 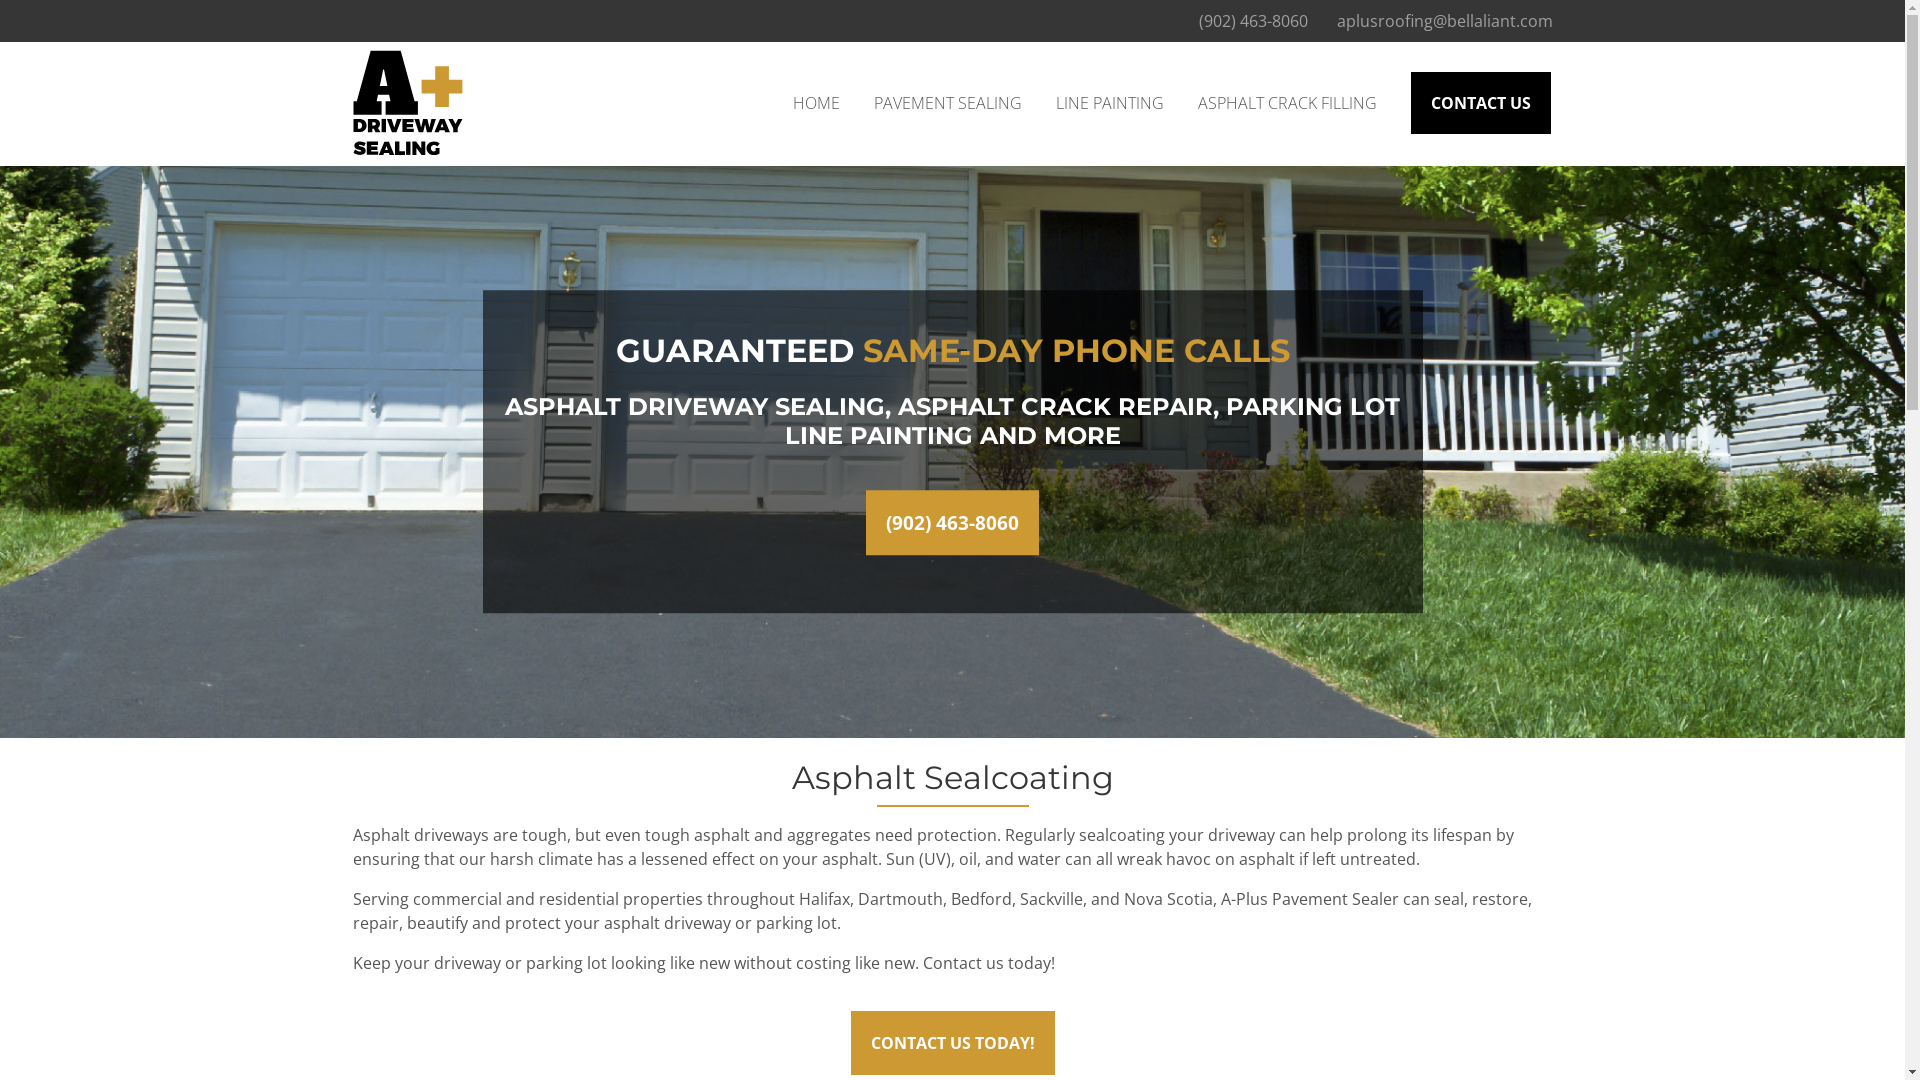 What do you see at coordinates (1110, 103) in the screenshot?
I see `LINE PAINTING` at bounding box center [1110, 103].